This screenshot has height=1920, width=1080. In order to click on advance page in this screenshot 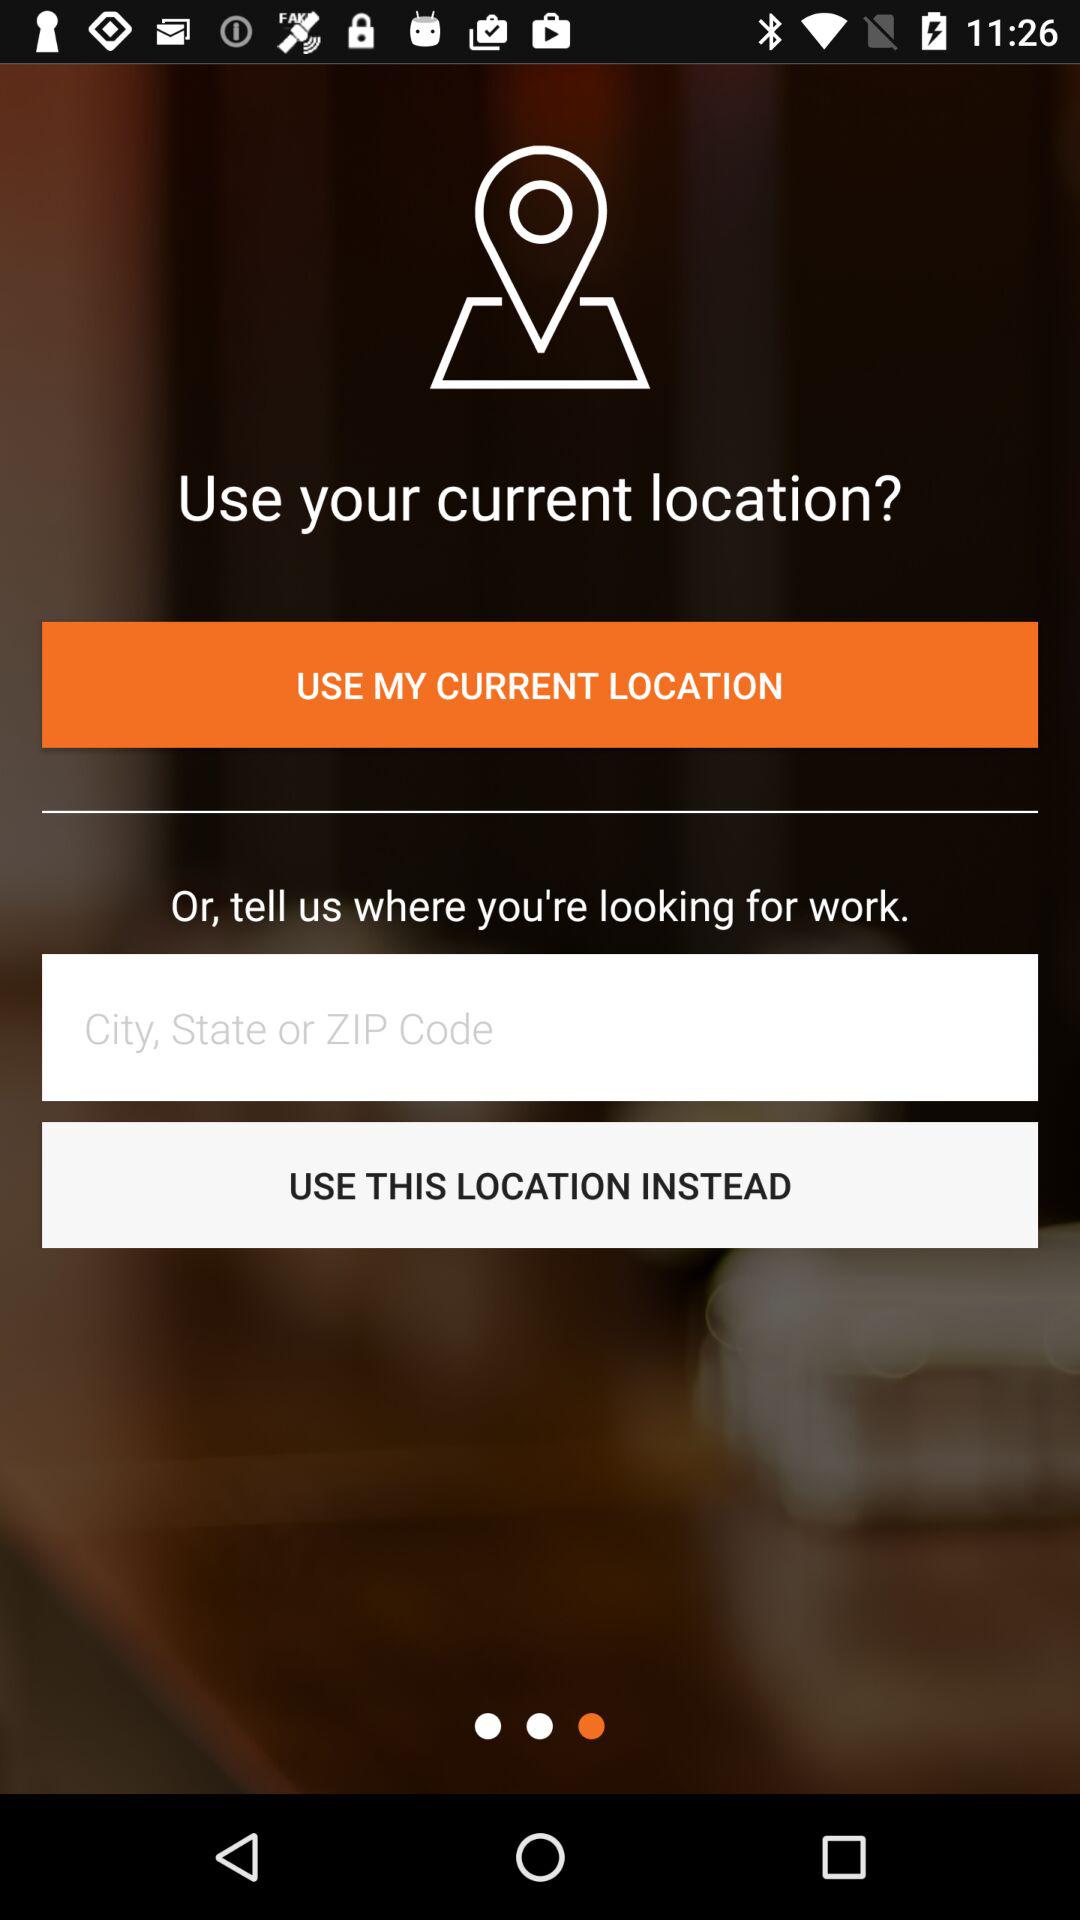, I will do `click(591, 1726)`.